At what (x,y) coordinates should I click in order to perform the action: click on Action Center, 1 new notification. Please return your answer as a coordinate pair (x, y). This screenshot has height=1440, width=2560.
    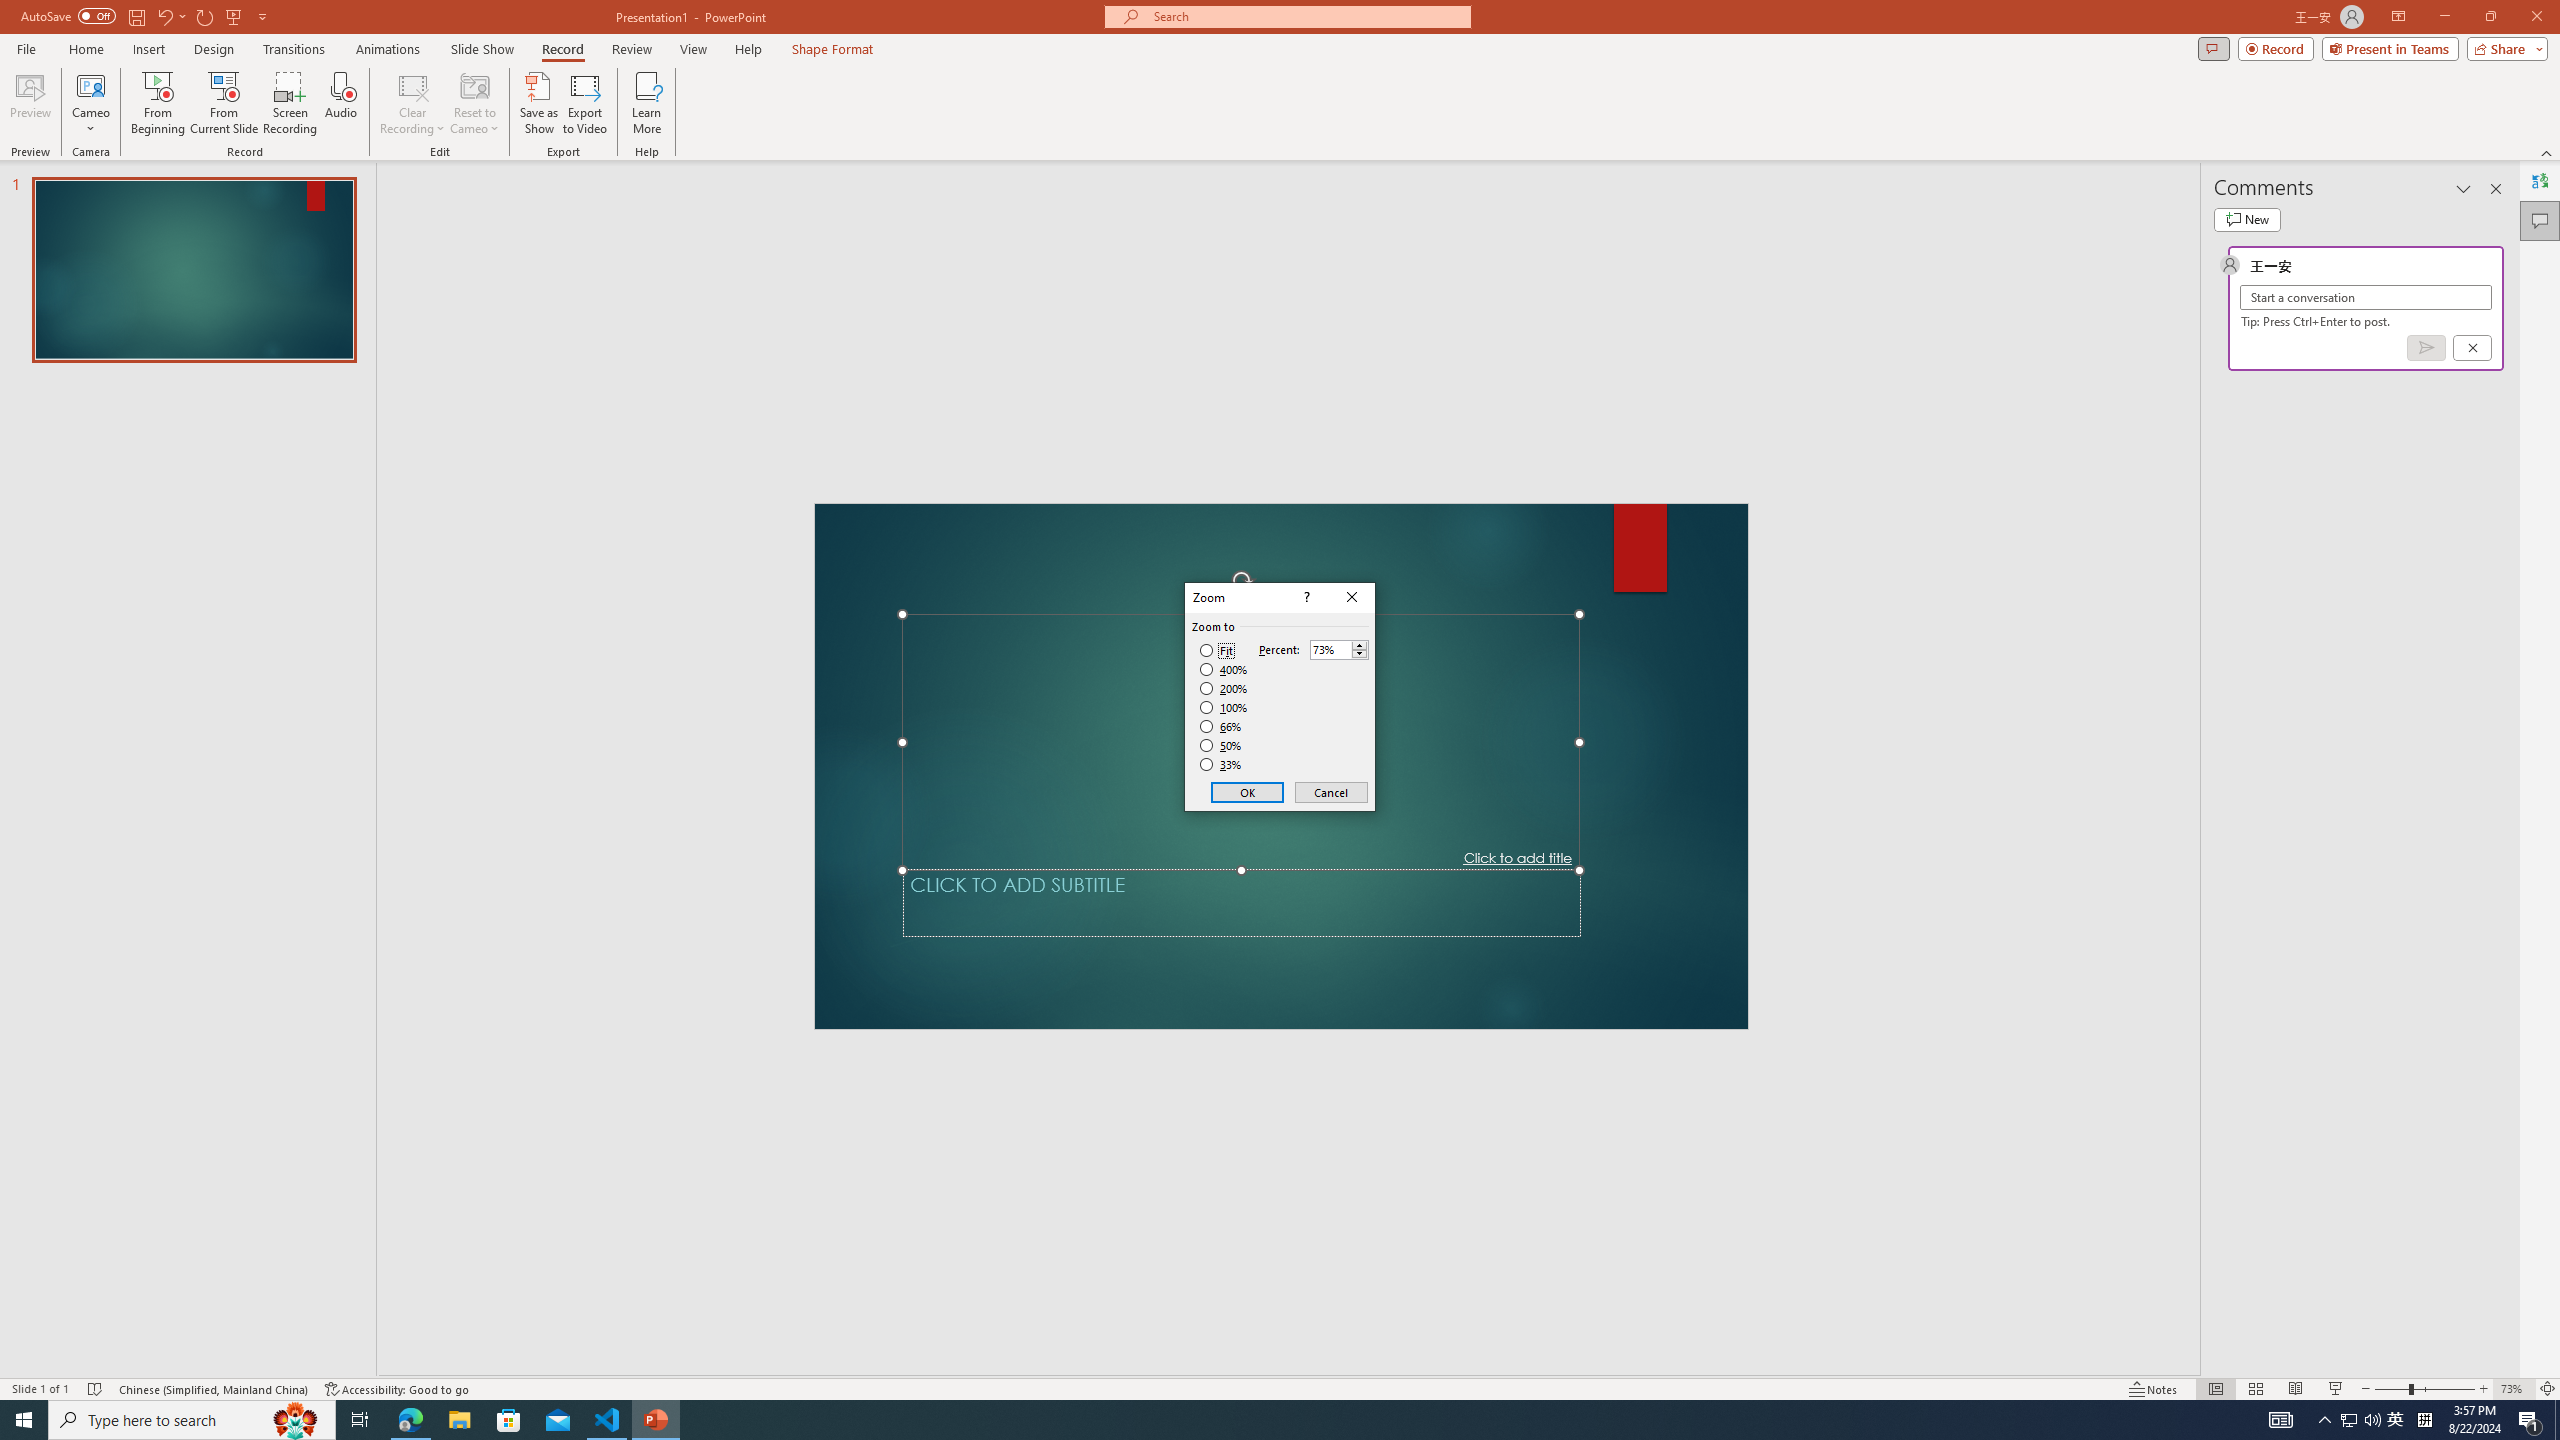
    Looking at the image, I should click on (2530, 1420).